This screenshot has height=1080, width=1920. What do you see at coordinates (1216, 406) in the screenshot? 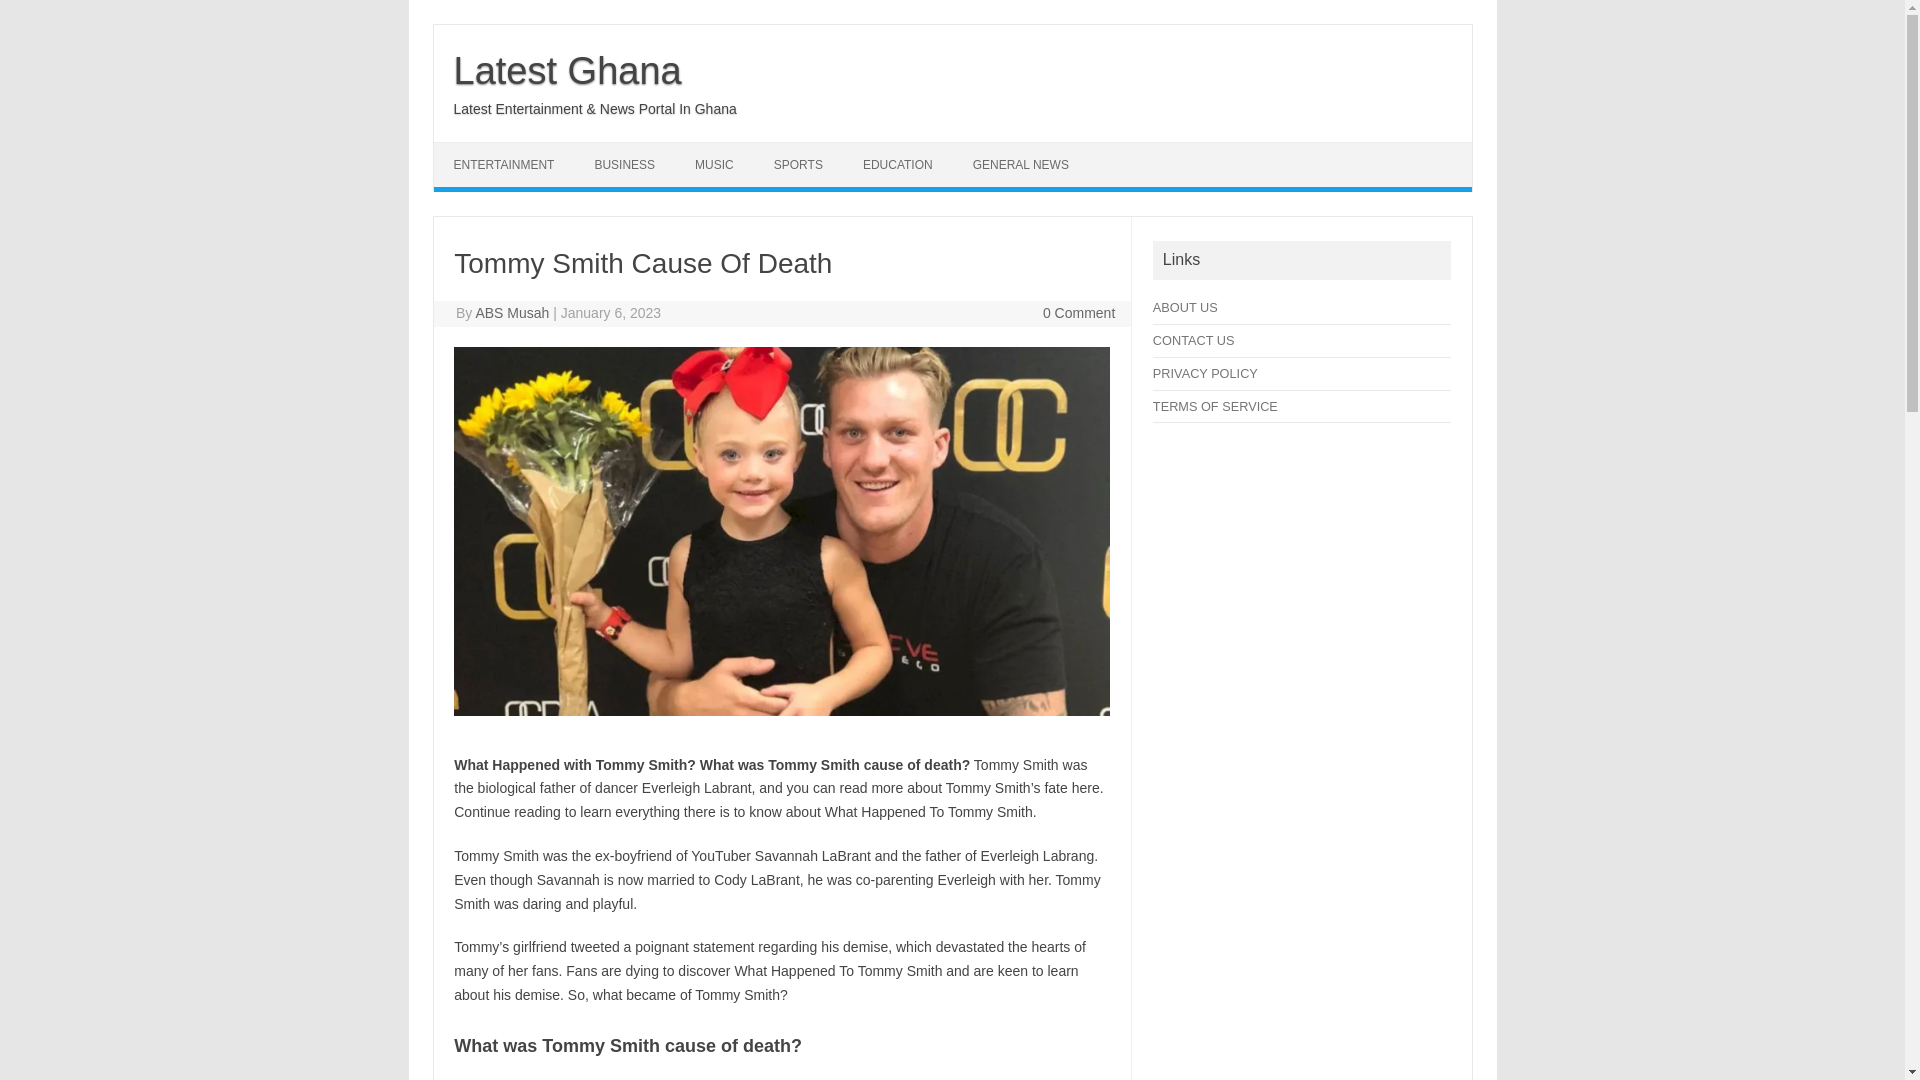
I see `TERMS OF SERVICE` at bounding box center [1216, 406].